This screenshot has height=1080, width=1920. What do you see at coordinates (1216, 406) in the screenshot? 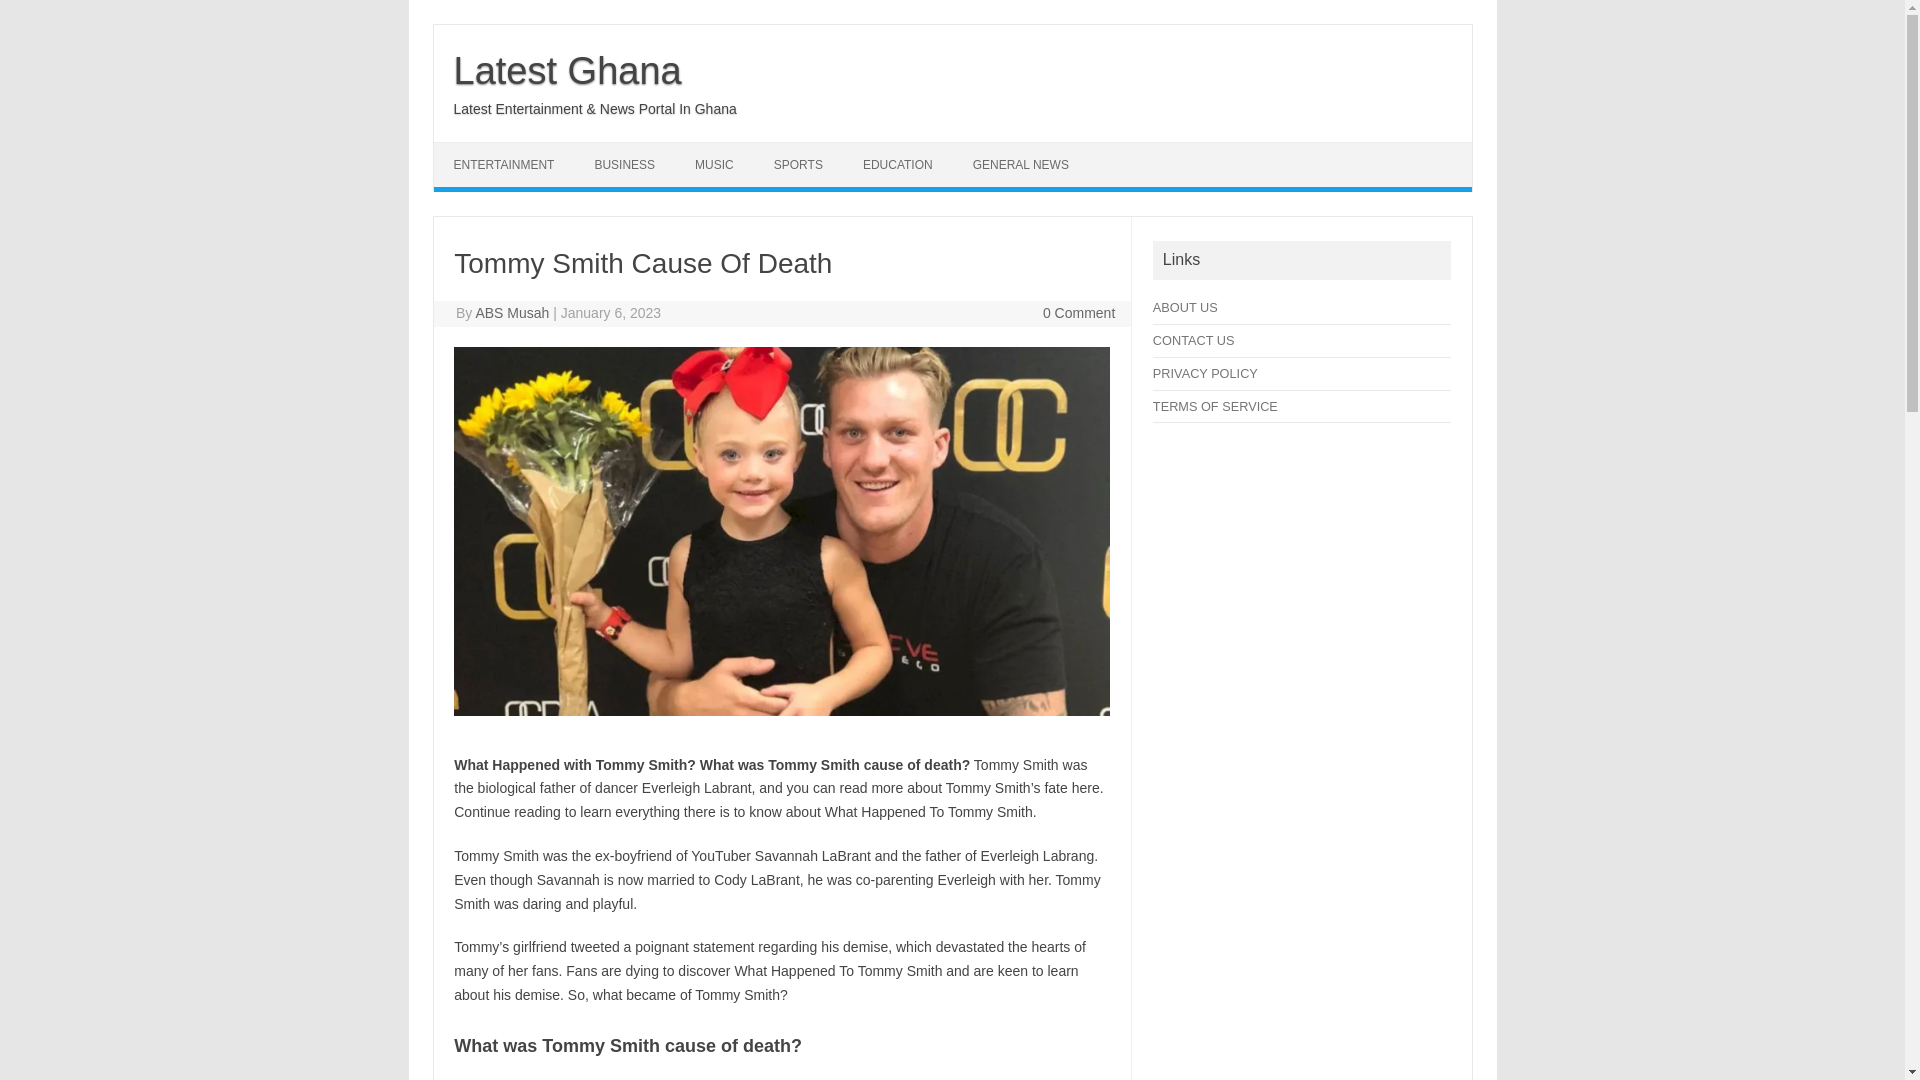
I see `TERMS OF SERVICE` at bounding box center [1216, 406].